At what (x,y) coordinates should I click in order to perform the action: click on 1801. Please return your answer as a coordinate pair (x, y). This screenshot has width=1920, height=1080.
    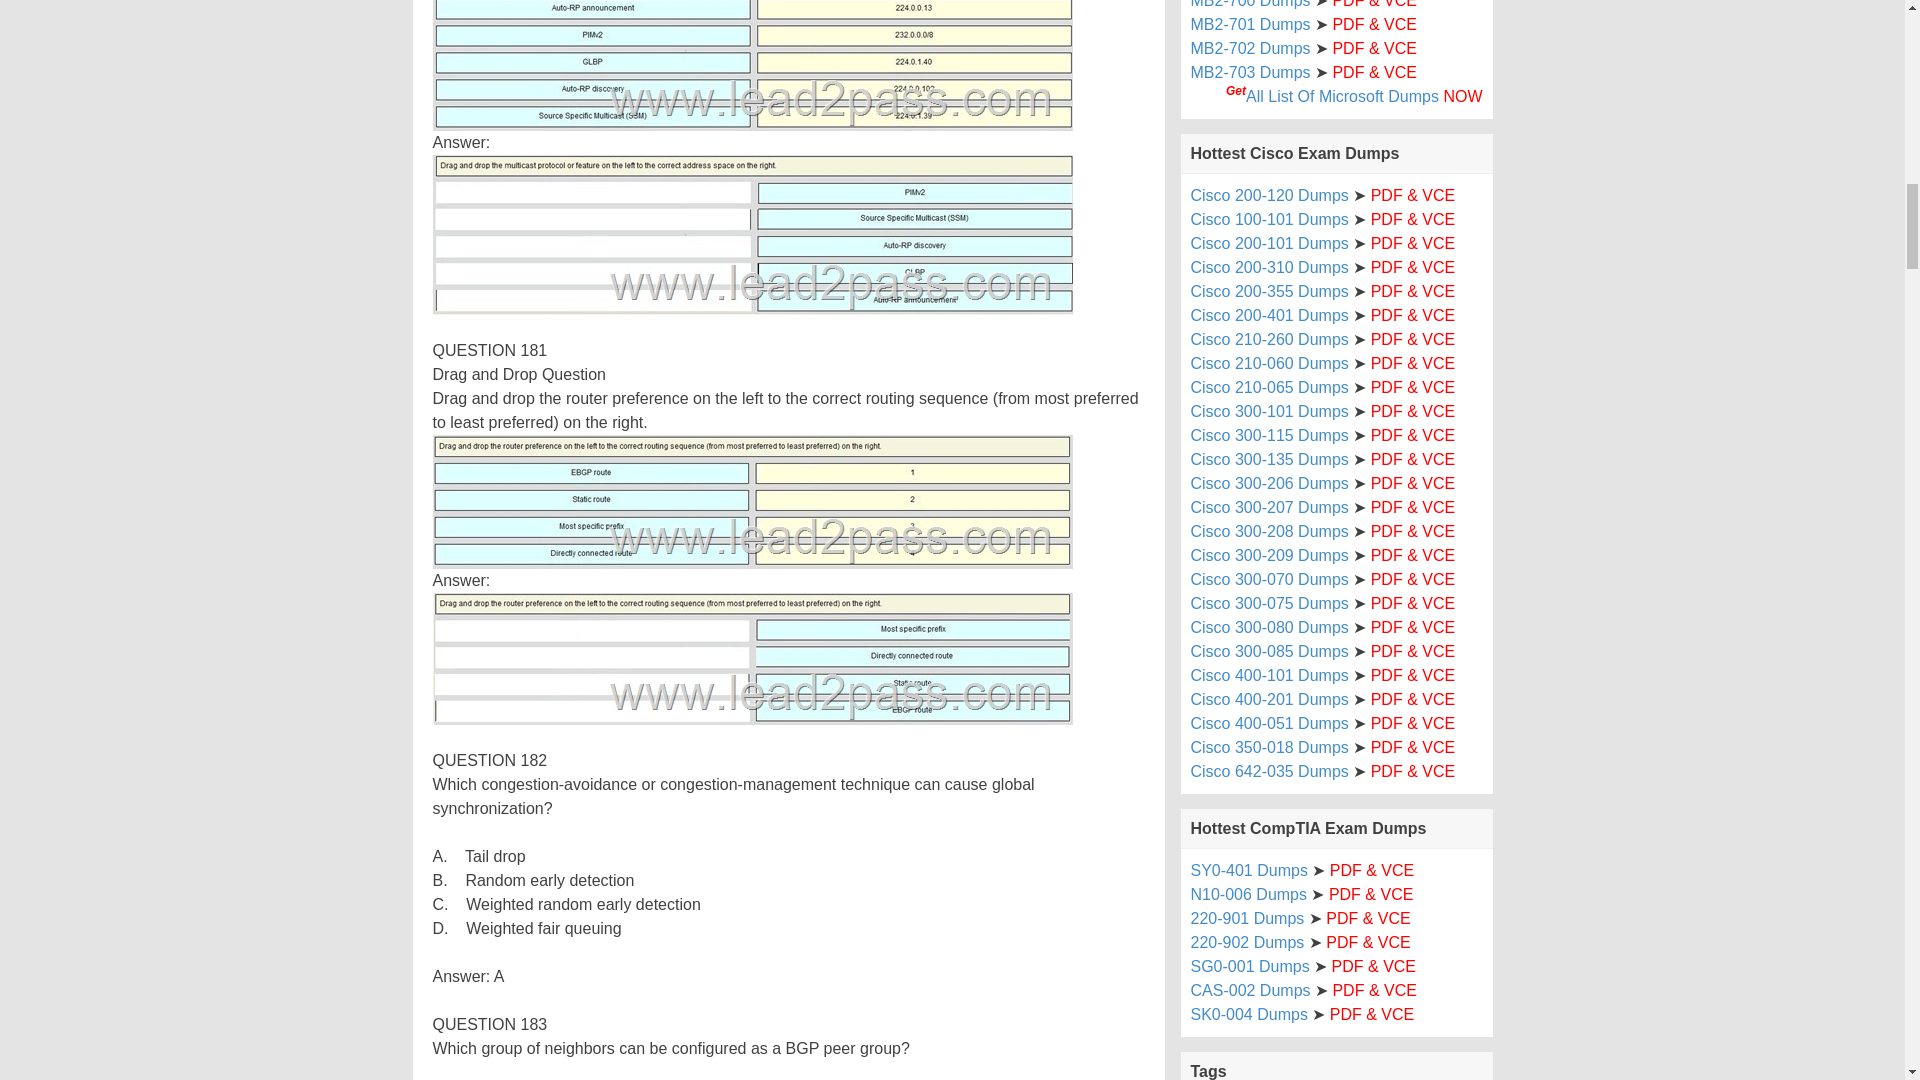
    Looking at the image, I should click on (752, 65).